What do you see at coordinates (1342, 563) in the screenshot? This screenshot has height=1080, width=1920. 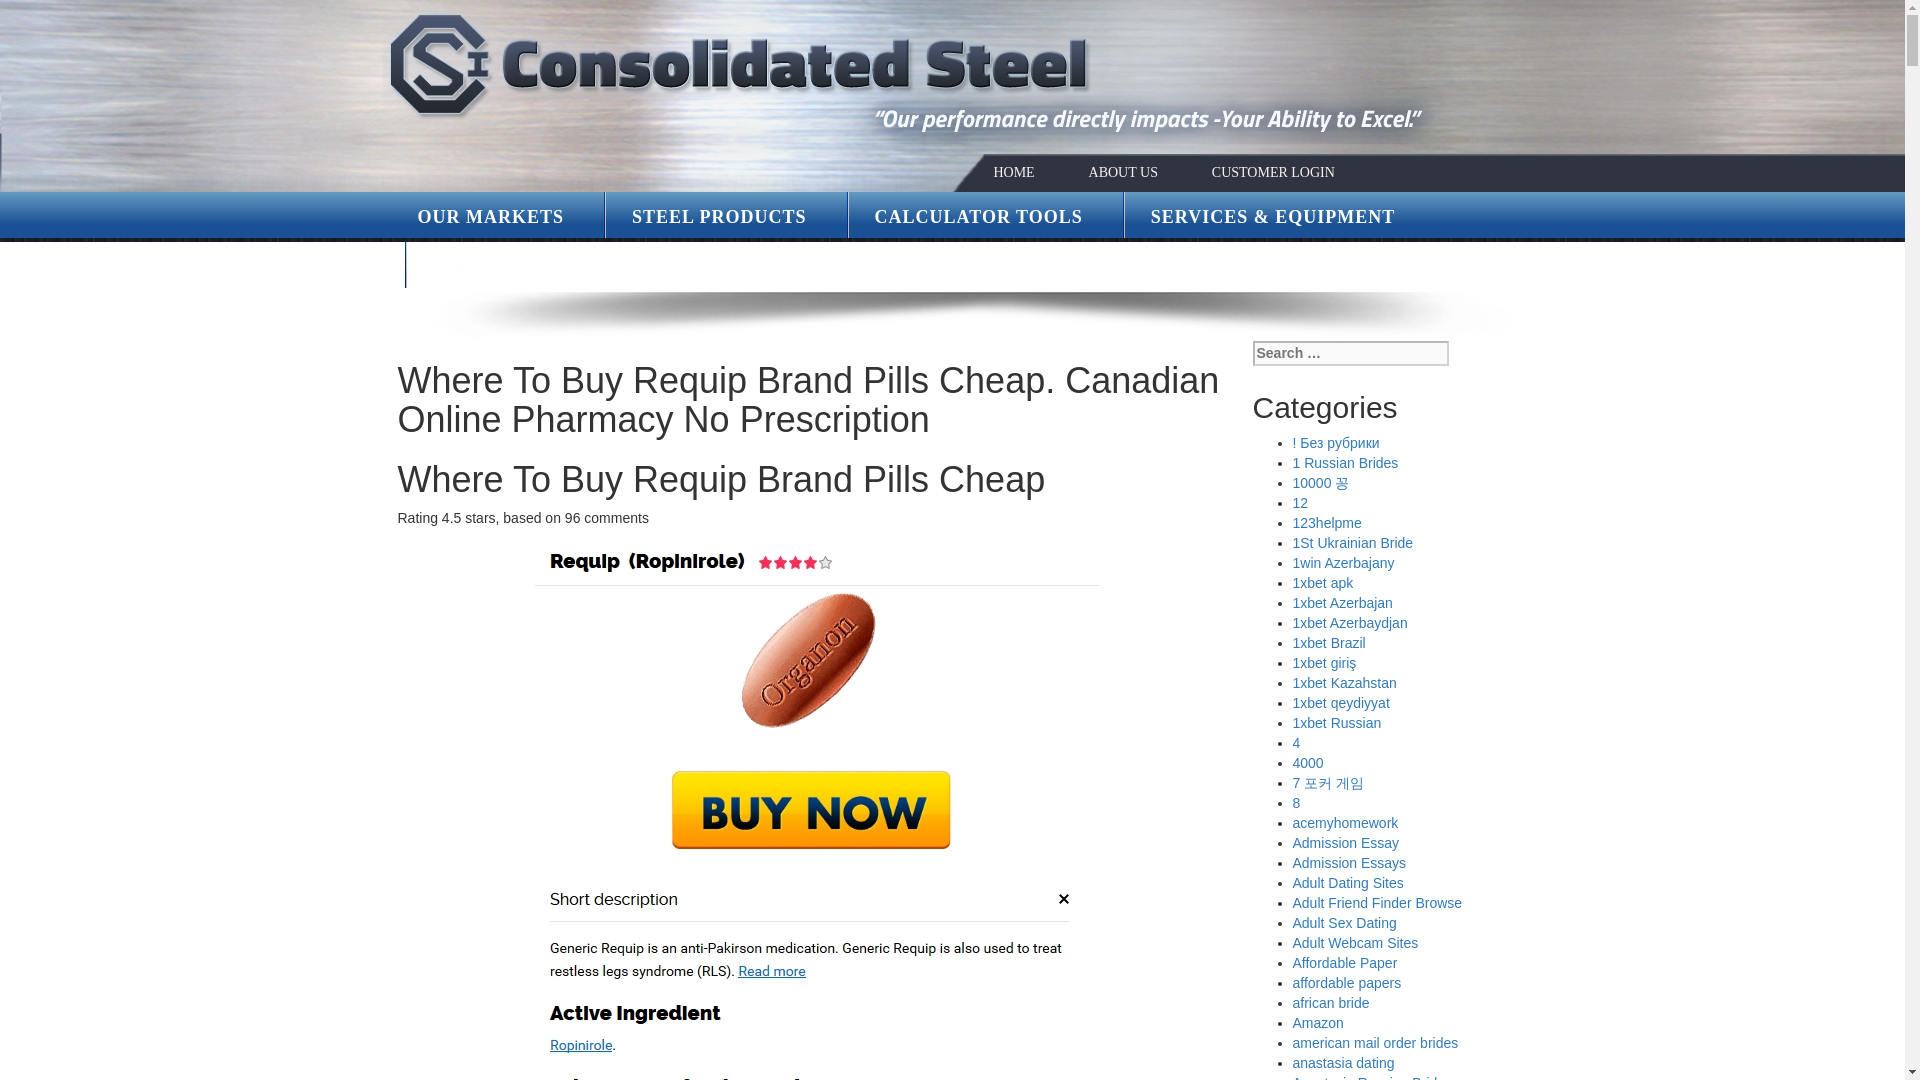 I see `1win Azerbajany` at bounding box center [1342, 563].